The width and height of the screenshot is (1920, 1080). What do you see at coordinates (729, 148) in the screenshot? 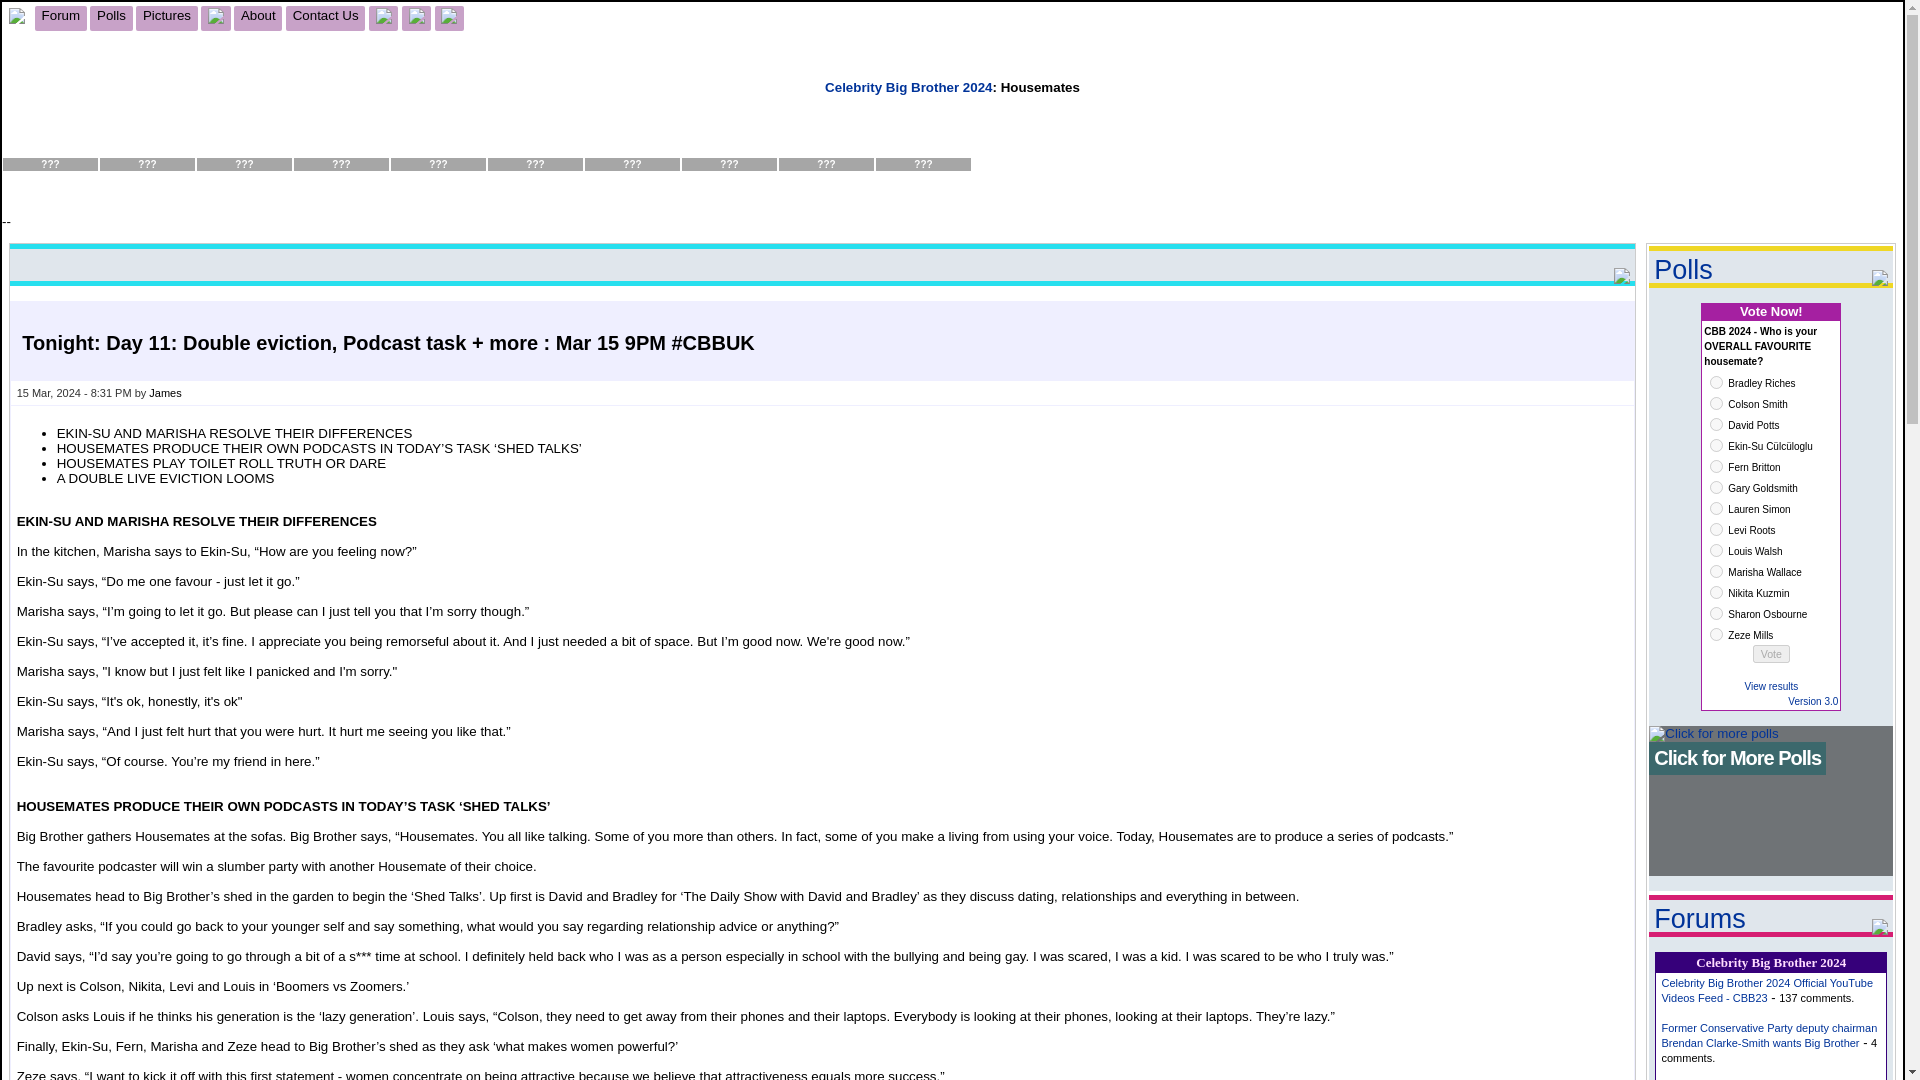
I see `???` at bounding box center [729, 148].